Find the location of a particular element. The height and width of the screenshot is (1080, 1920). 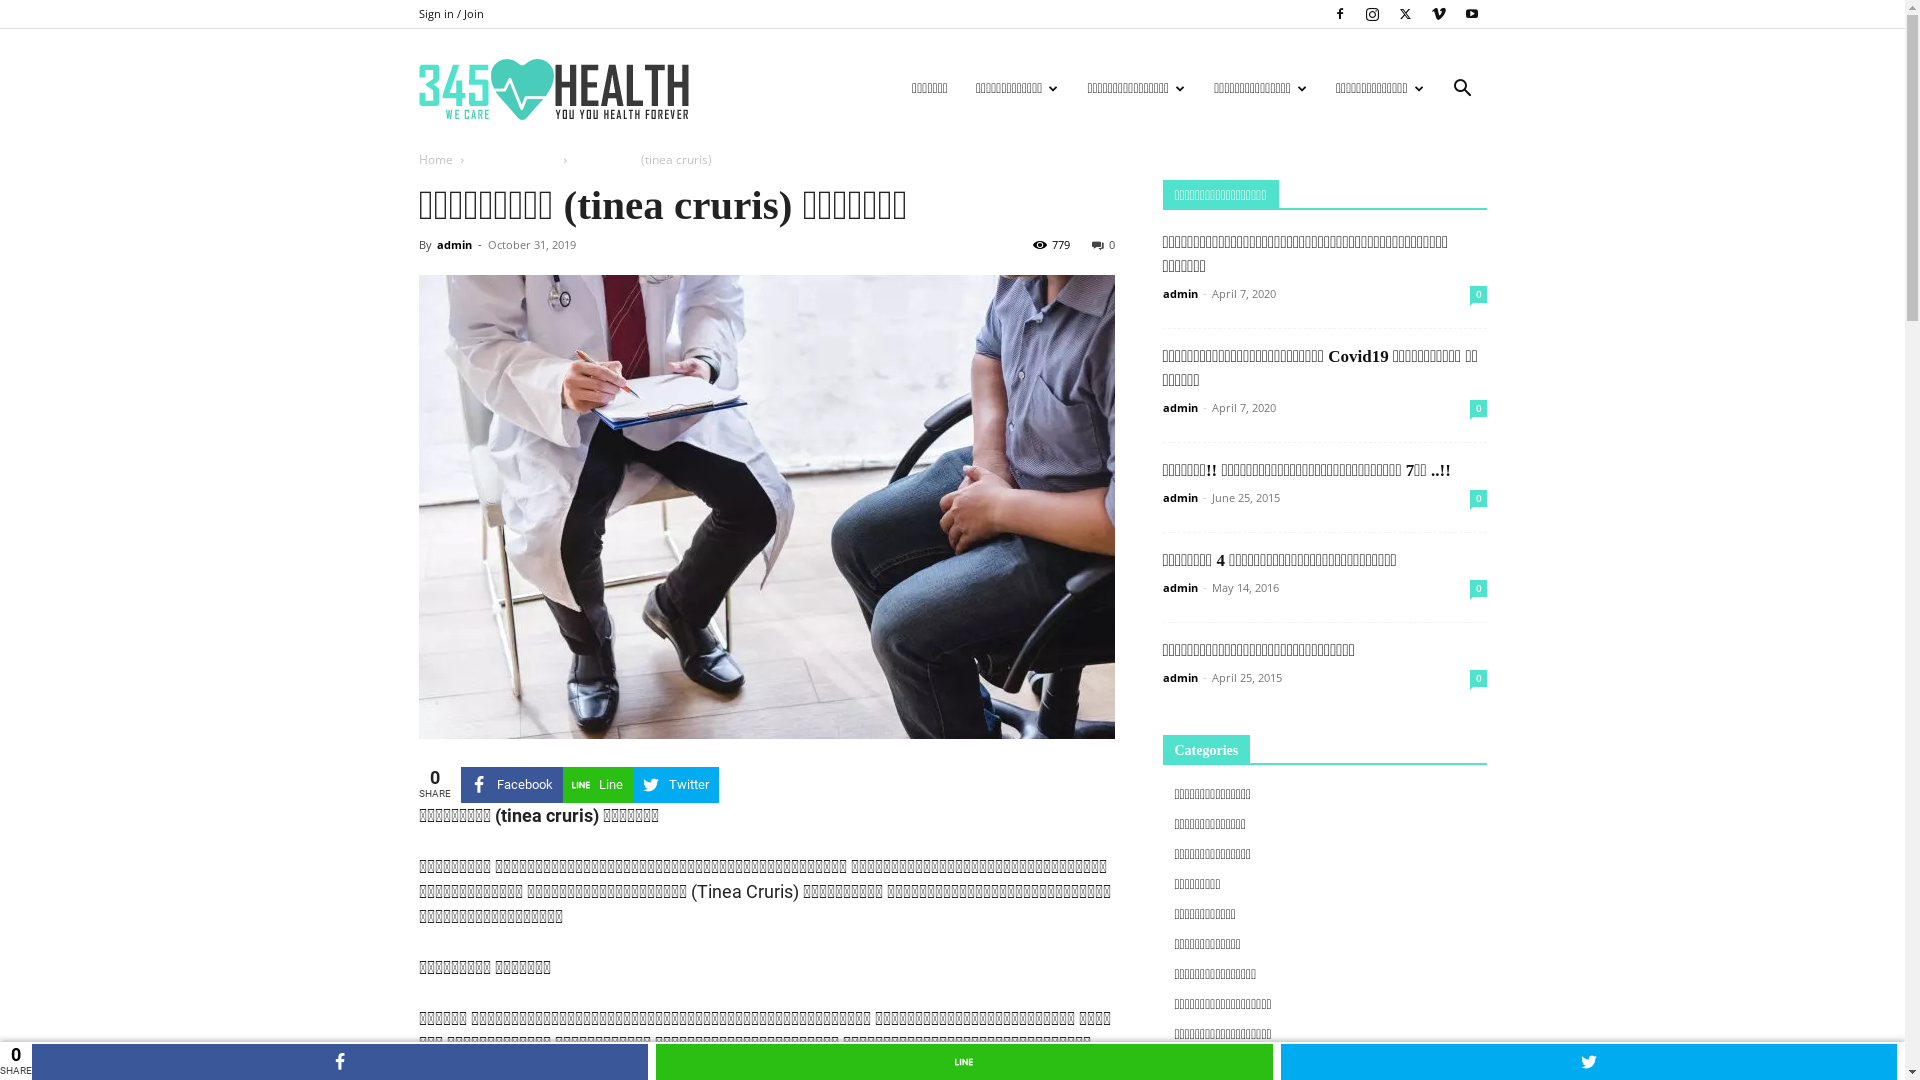

admin is located at coordinates (1180, 678).